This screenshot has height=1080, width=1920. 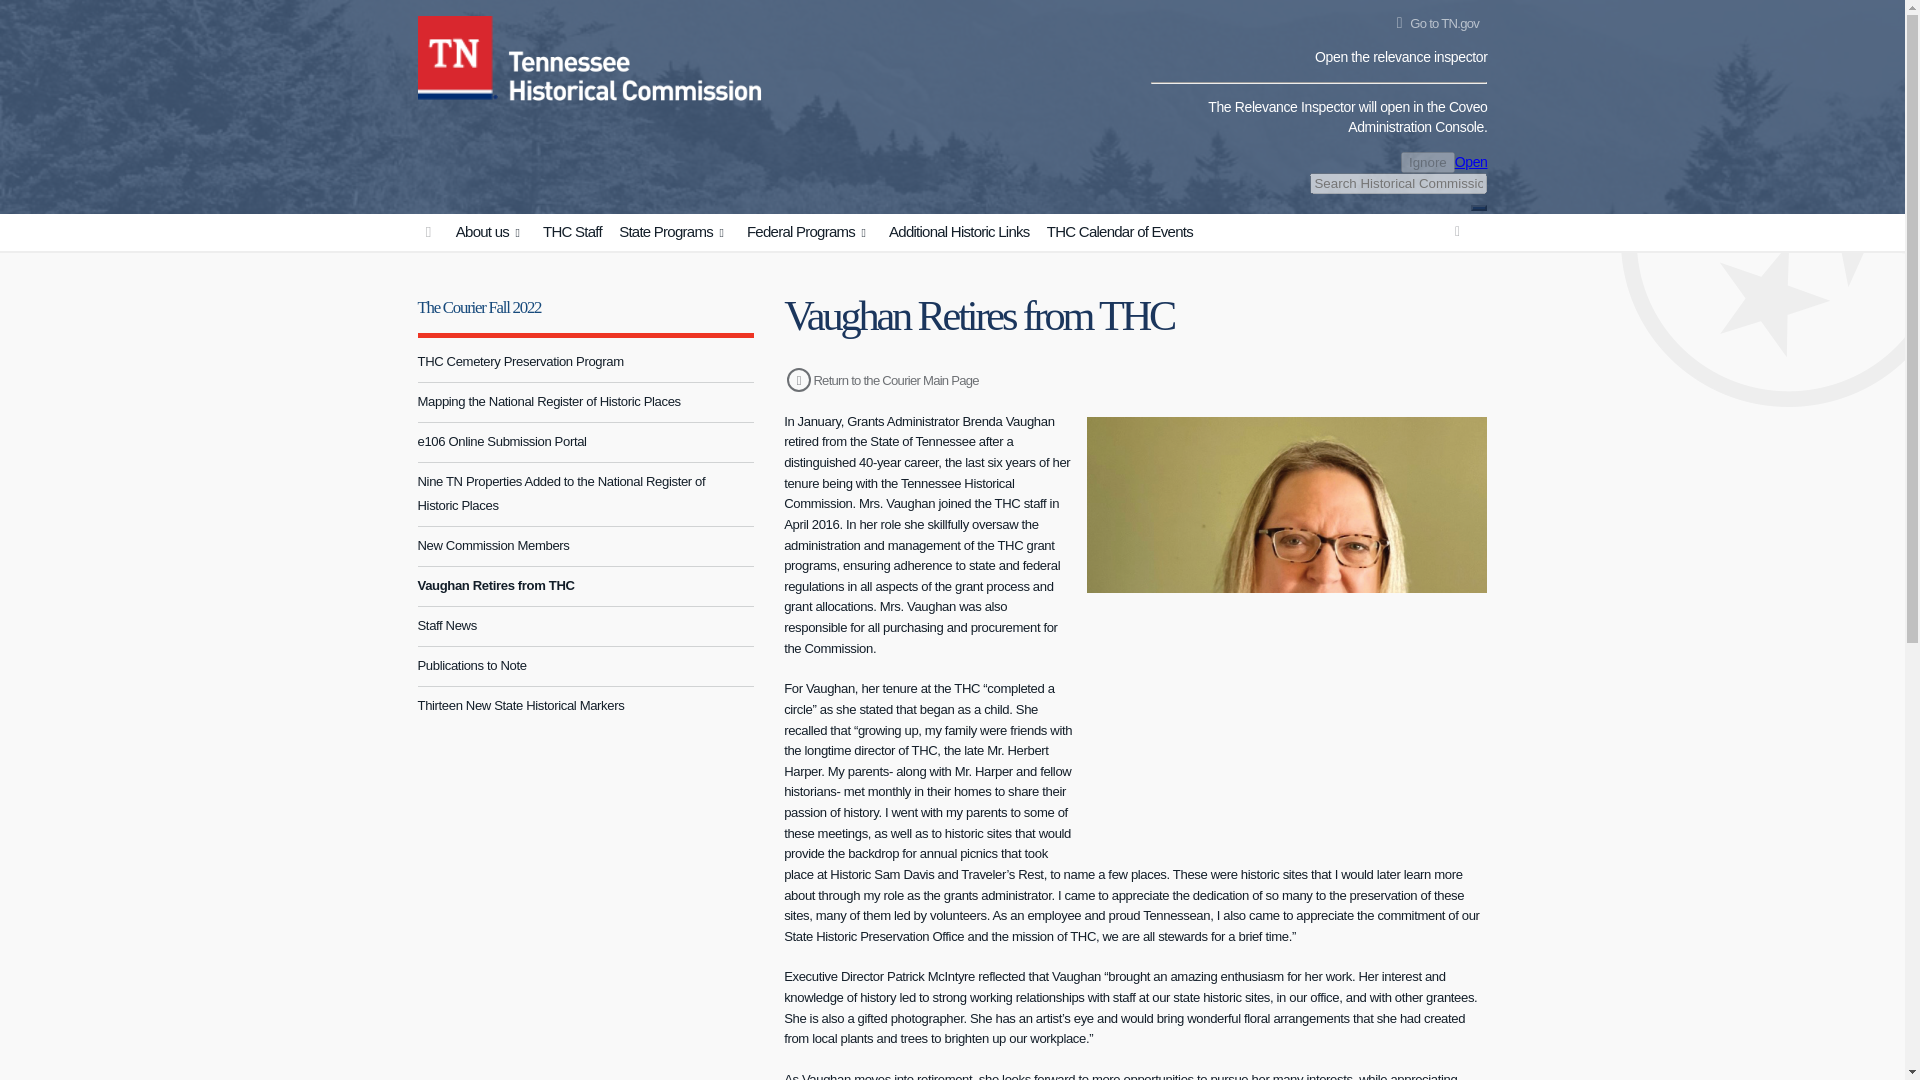 I want to click on Go to TN Historical Commission, so click(x=428, y=232).